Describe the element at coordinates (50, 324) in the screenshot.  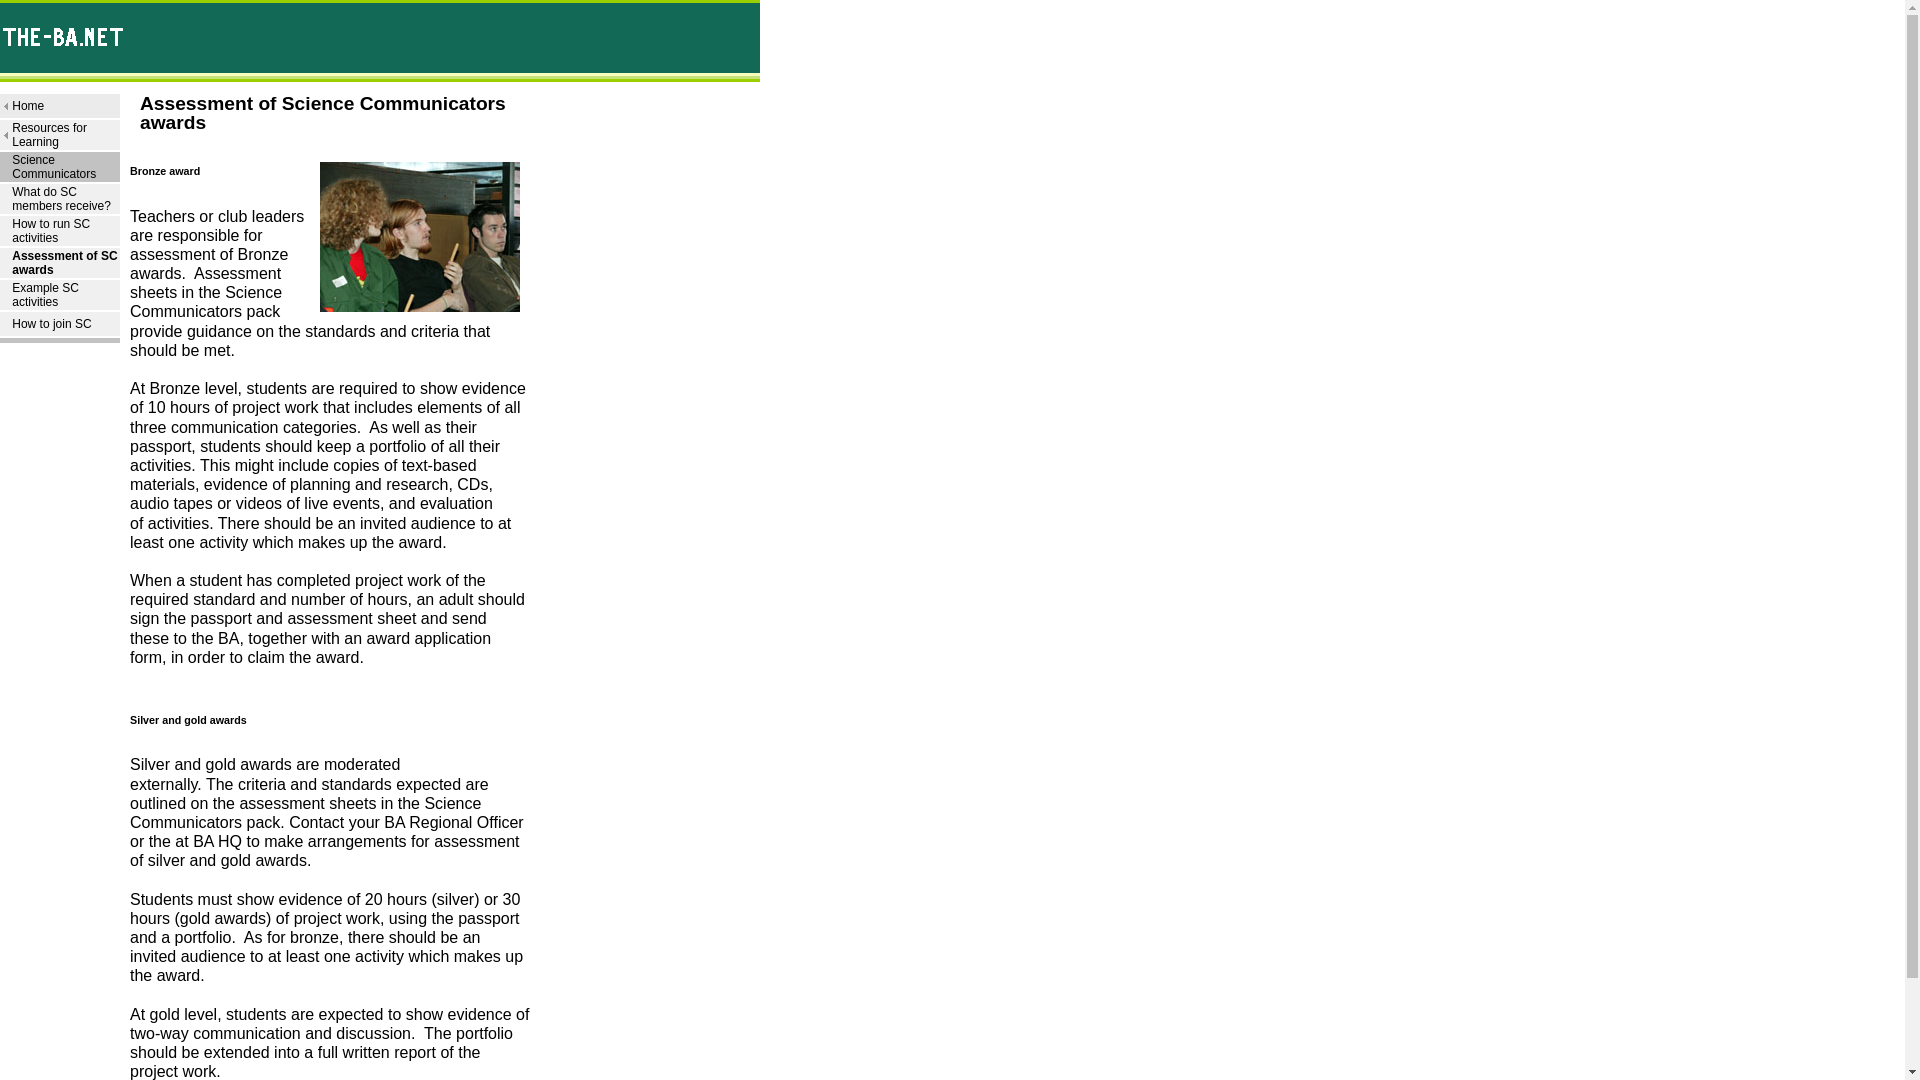
I see `How to join SC` at that location.